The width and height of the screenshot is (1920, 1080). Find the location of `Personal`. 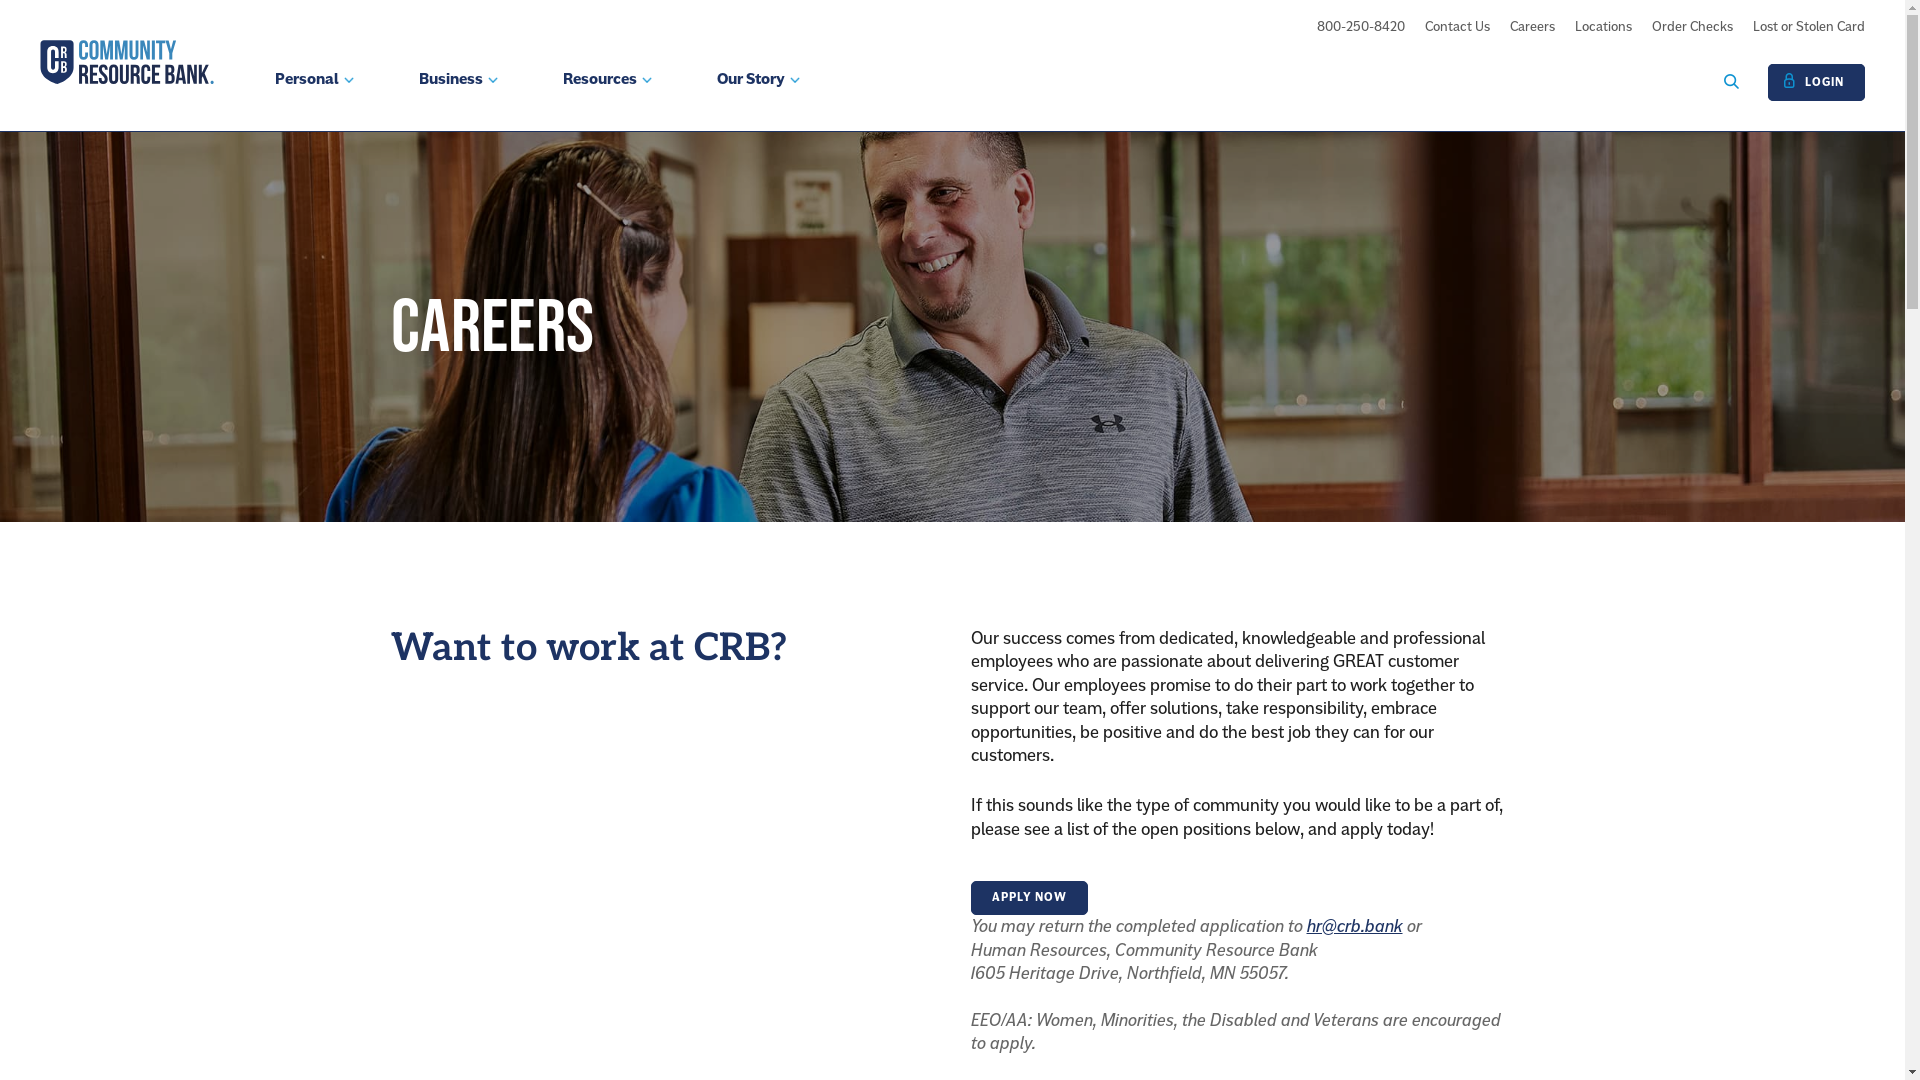

Personal is located at coordinates (314, 99).